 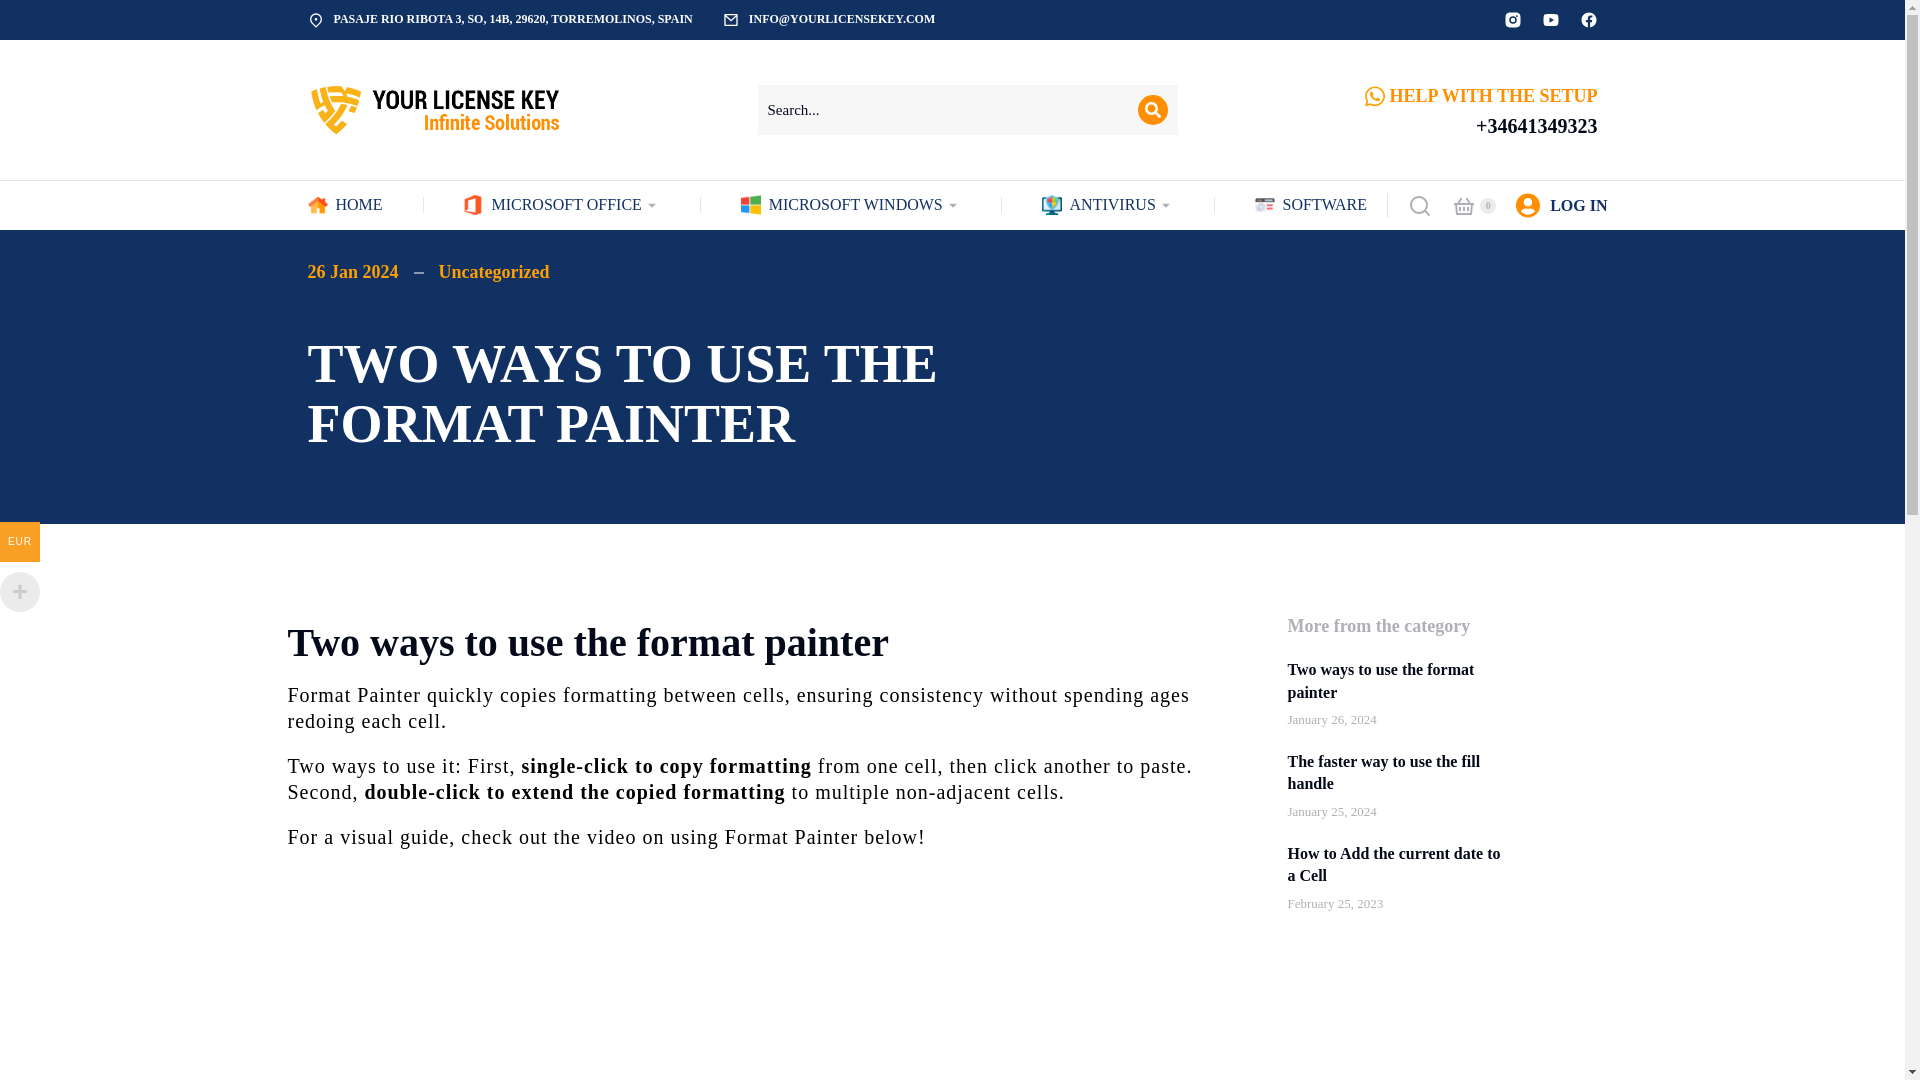 I want to click on HOME, so click(x=344, y=205).